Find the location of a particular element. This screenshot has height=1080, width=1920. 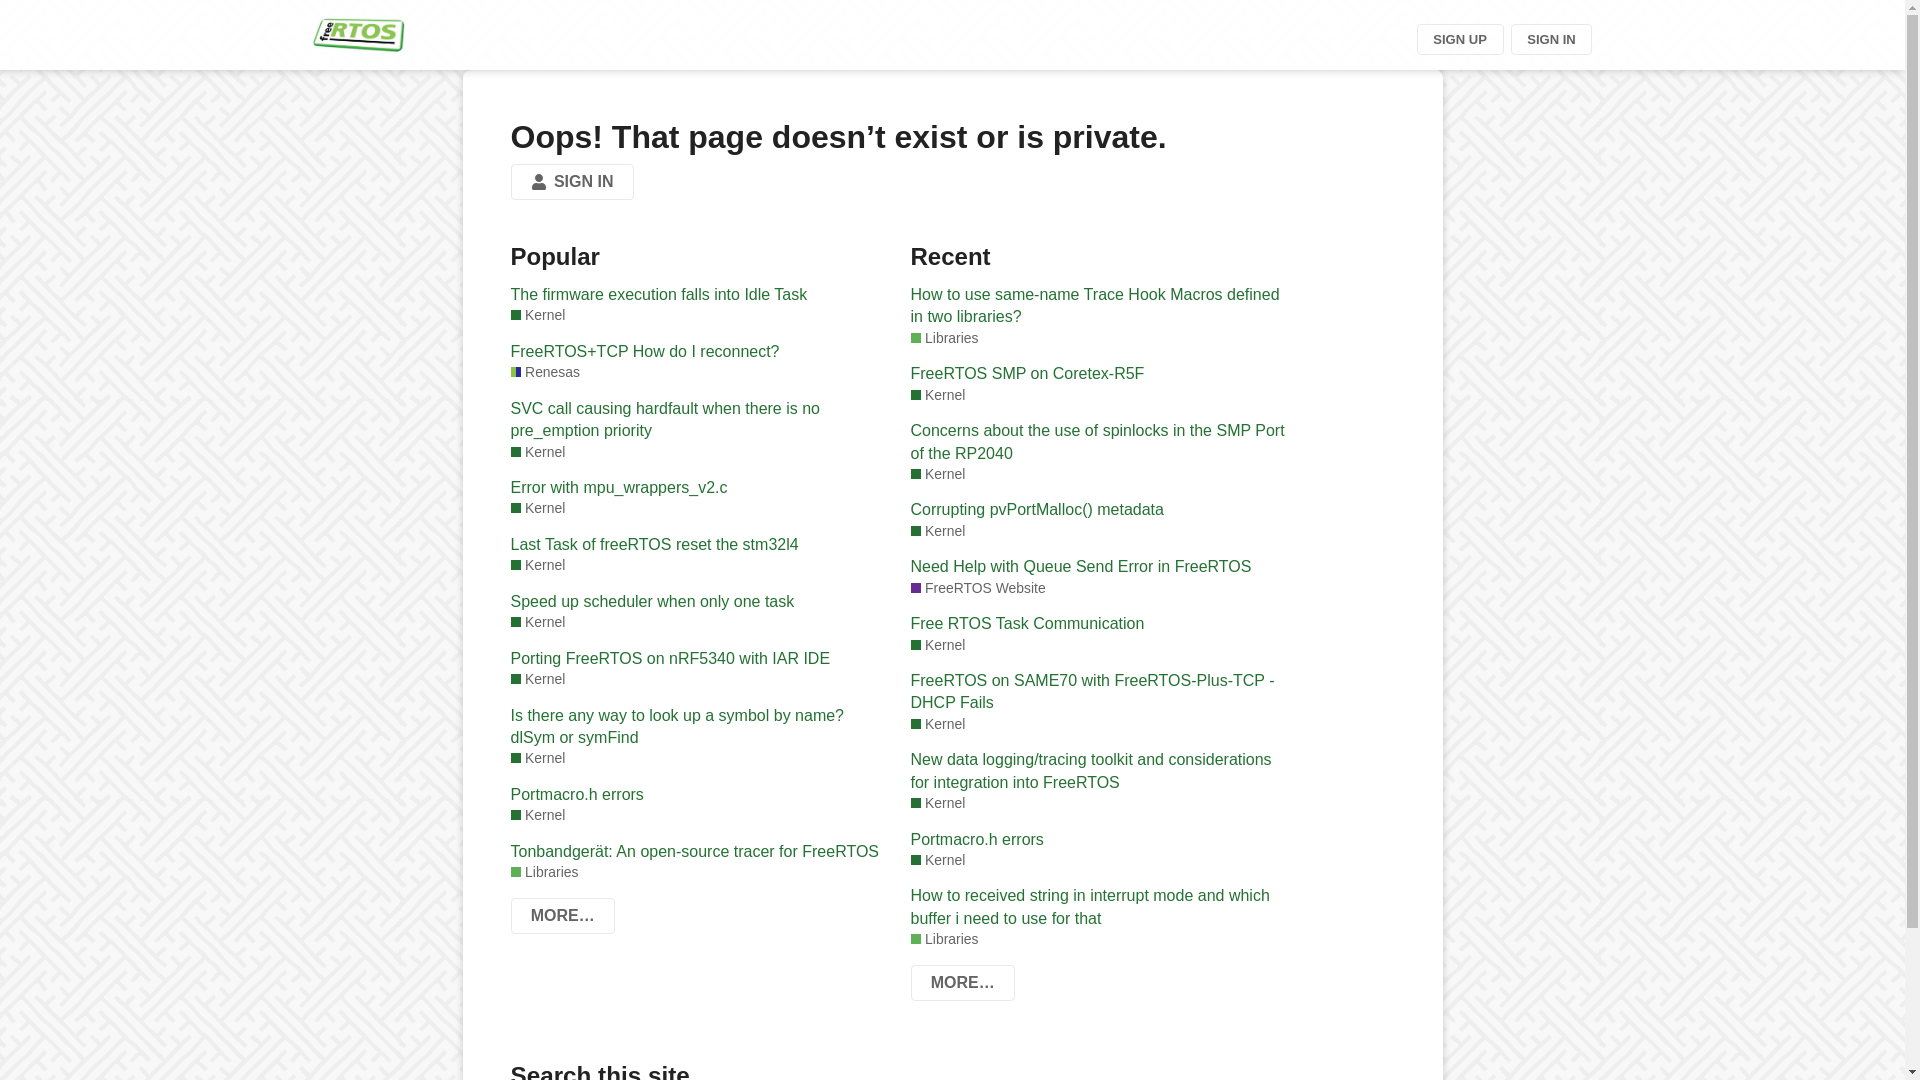

Conversation focused around the FreeRTOS kernel. is located at coordinates (537, 815).